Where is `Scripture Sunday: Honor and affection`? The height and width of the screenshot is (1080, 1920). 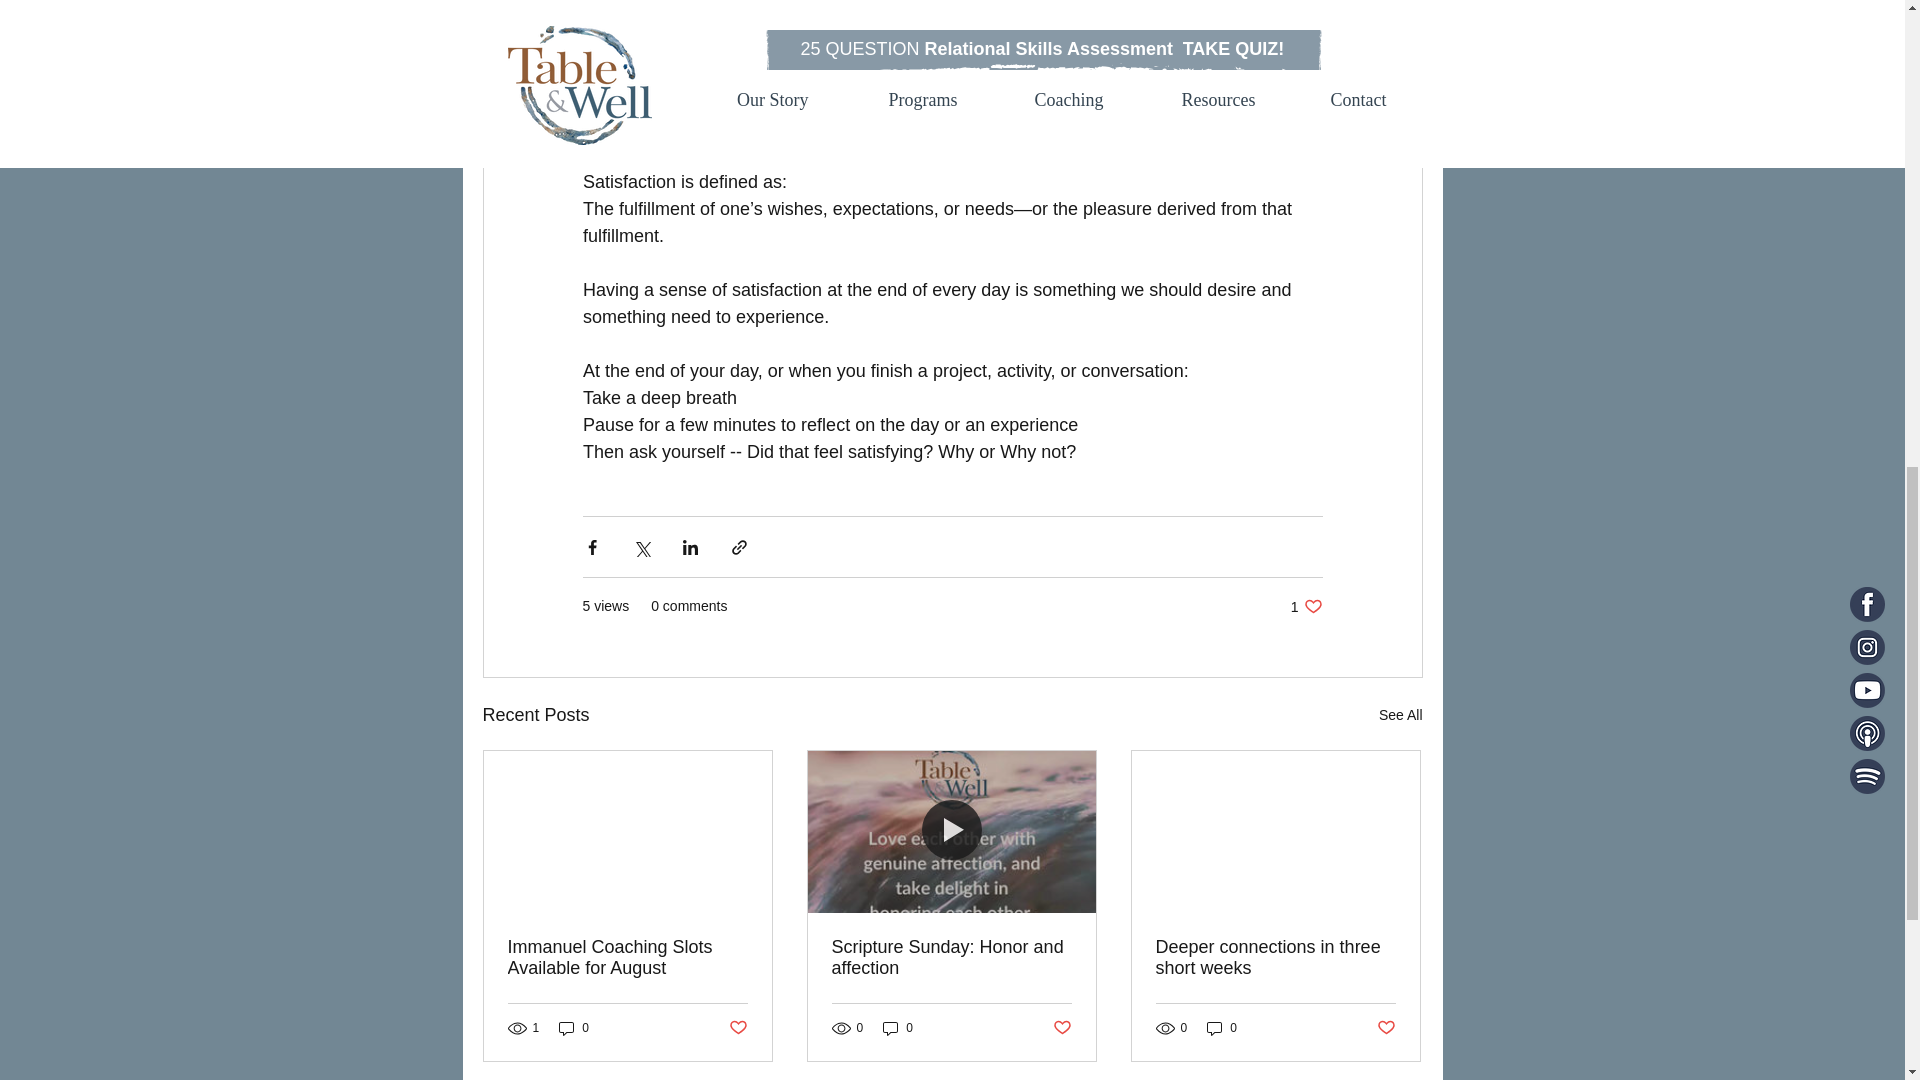 Scripture Sunday: Honor and affection is located at coordinates (628, 958).